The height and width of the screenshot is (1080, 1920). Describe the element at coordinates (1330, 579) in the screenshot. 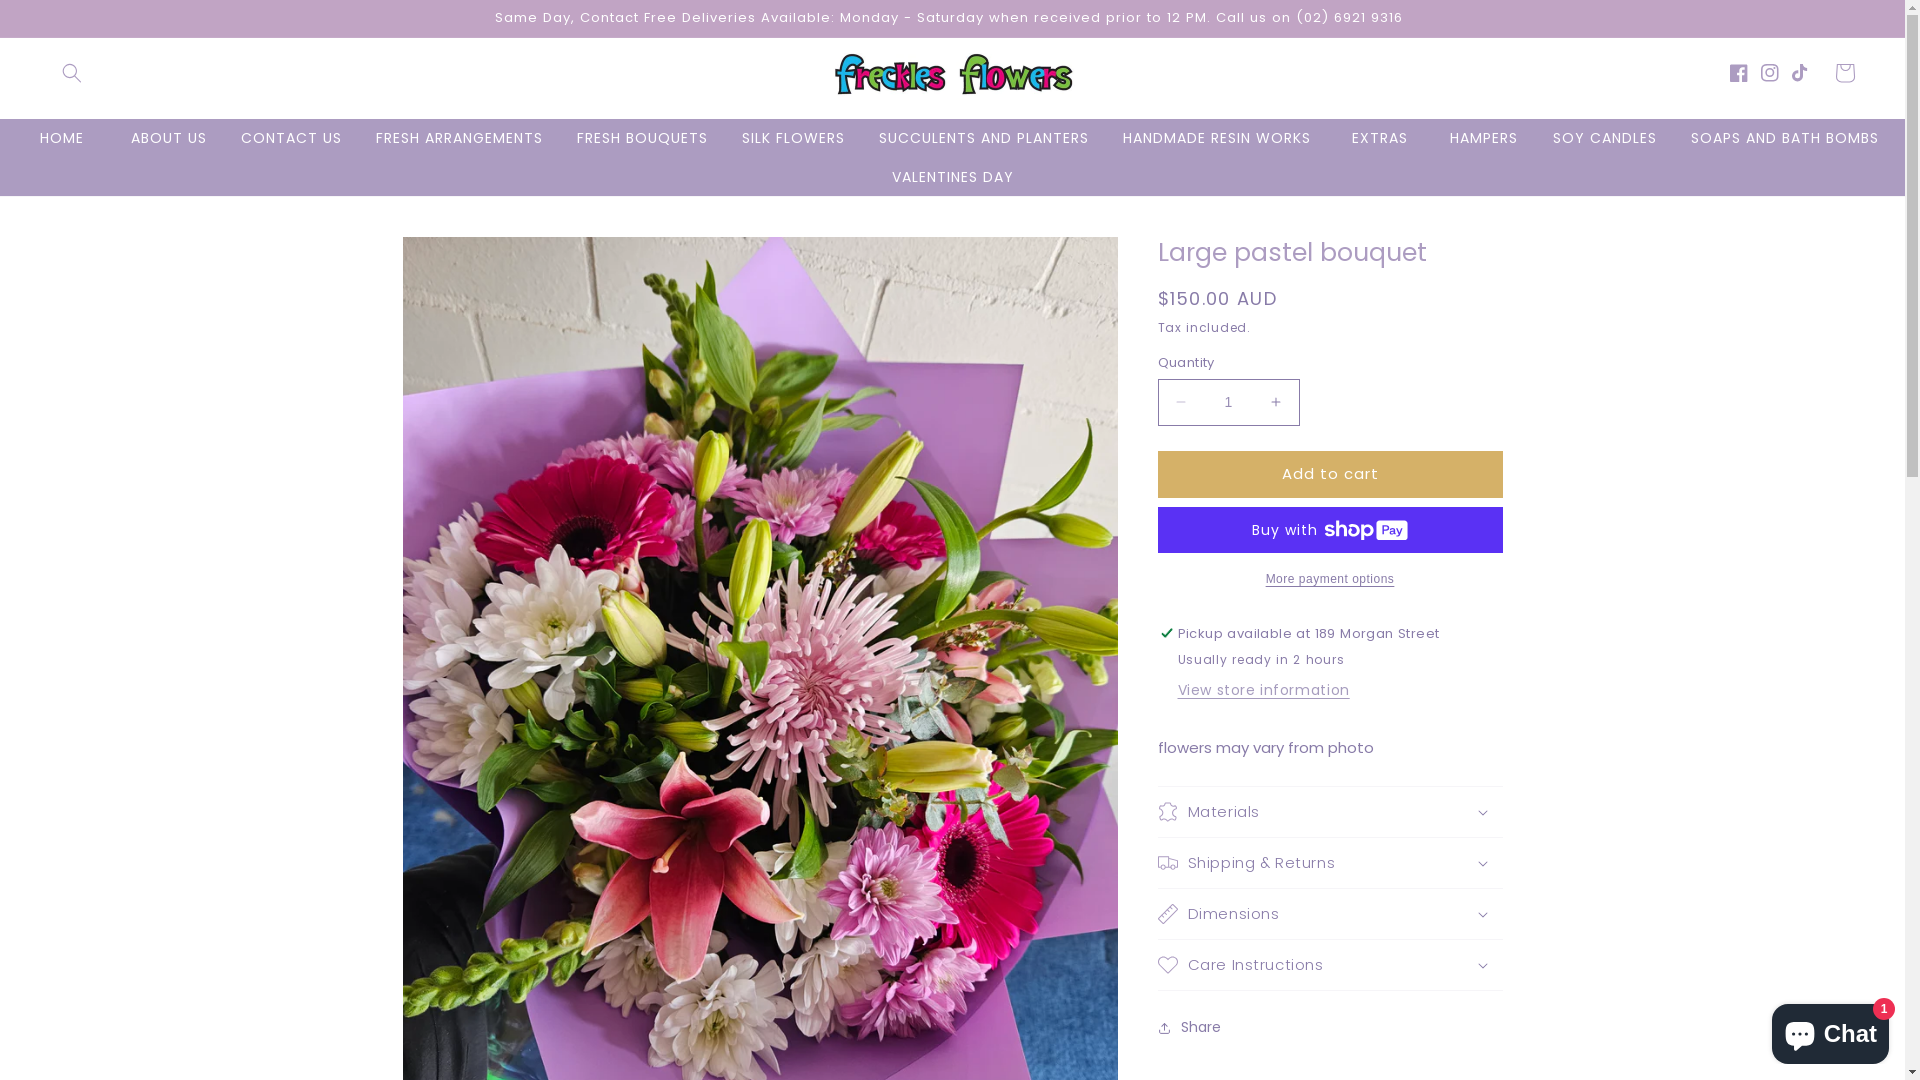

I see `More payment options` at that location.